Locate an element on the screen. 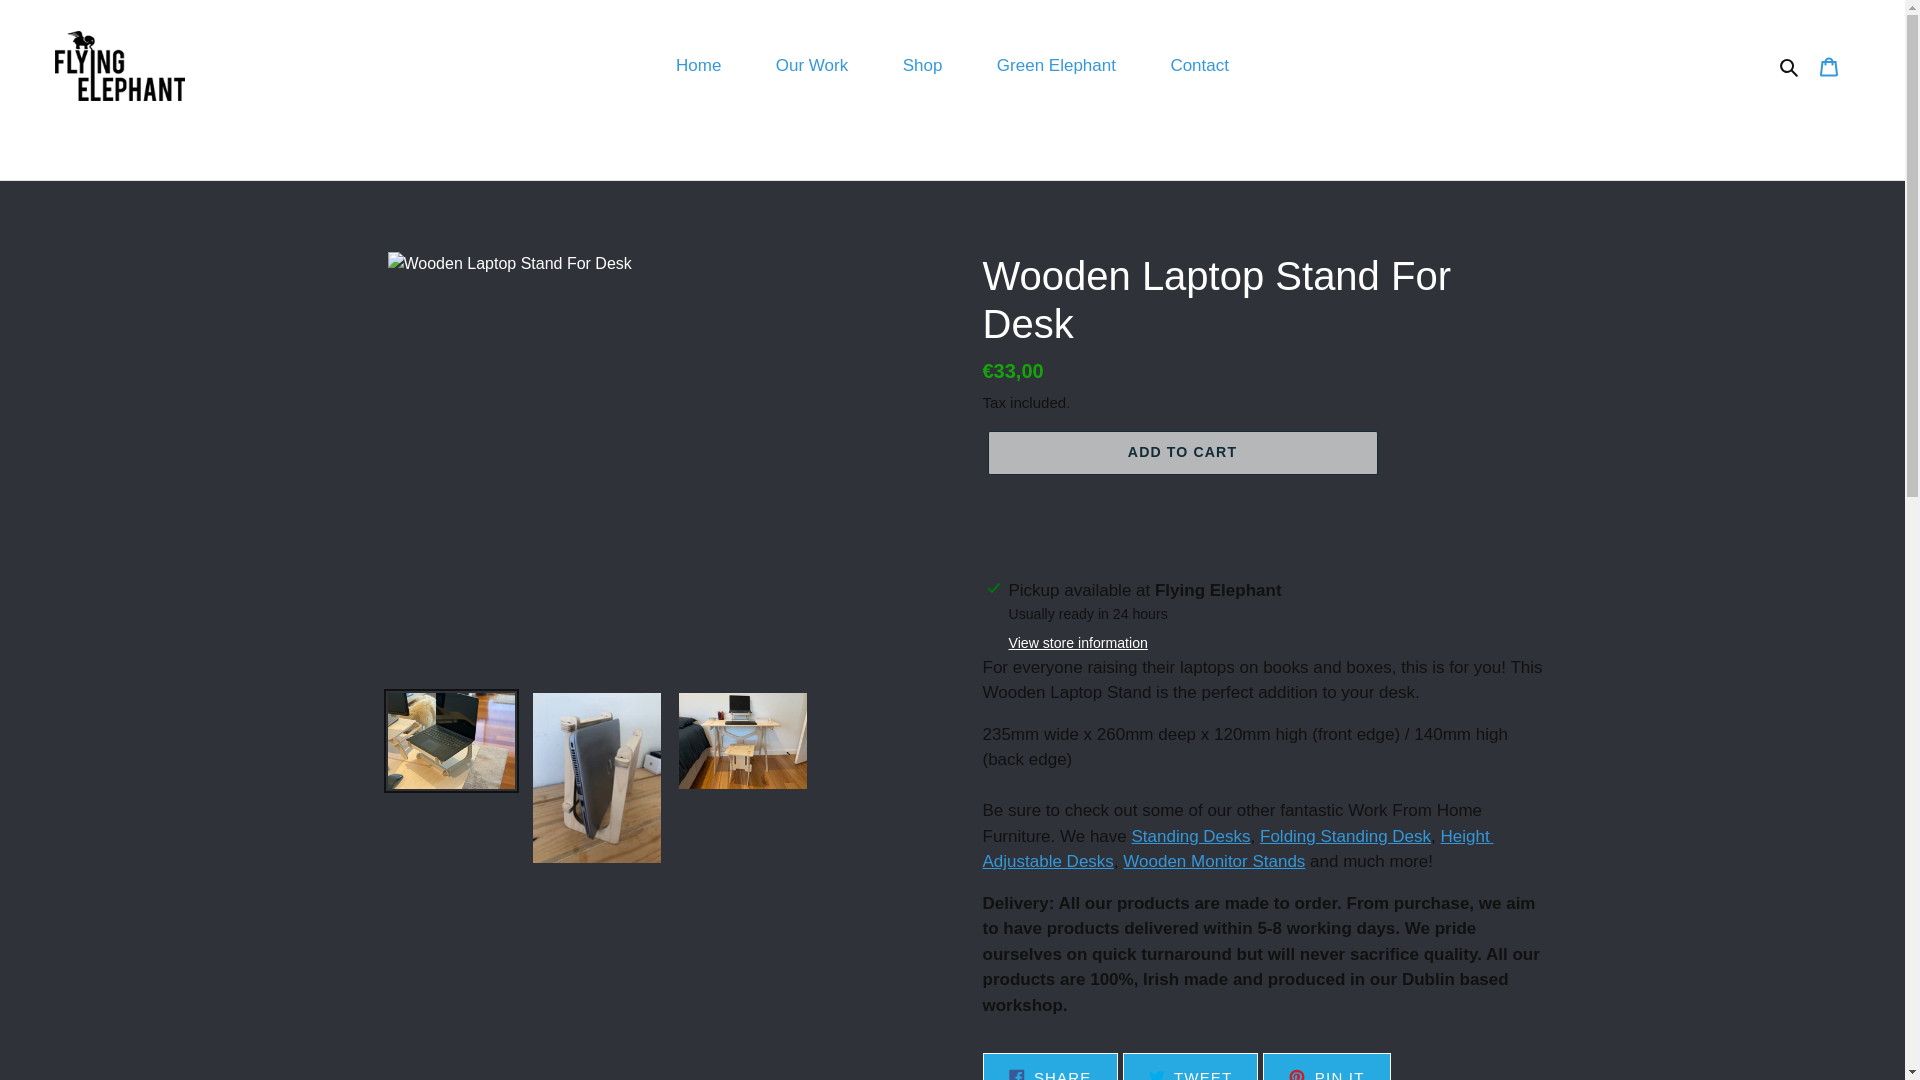 The width and height of the screenshot is (1920, 1080). Wooden Monitor Stands is located at coordinates (1190, 836).